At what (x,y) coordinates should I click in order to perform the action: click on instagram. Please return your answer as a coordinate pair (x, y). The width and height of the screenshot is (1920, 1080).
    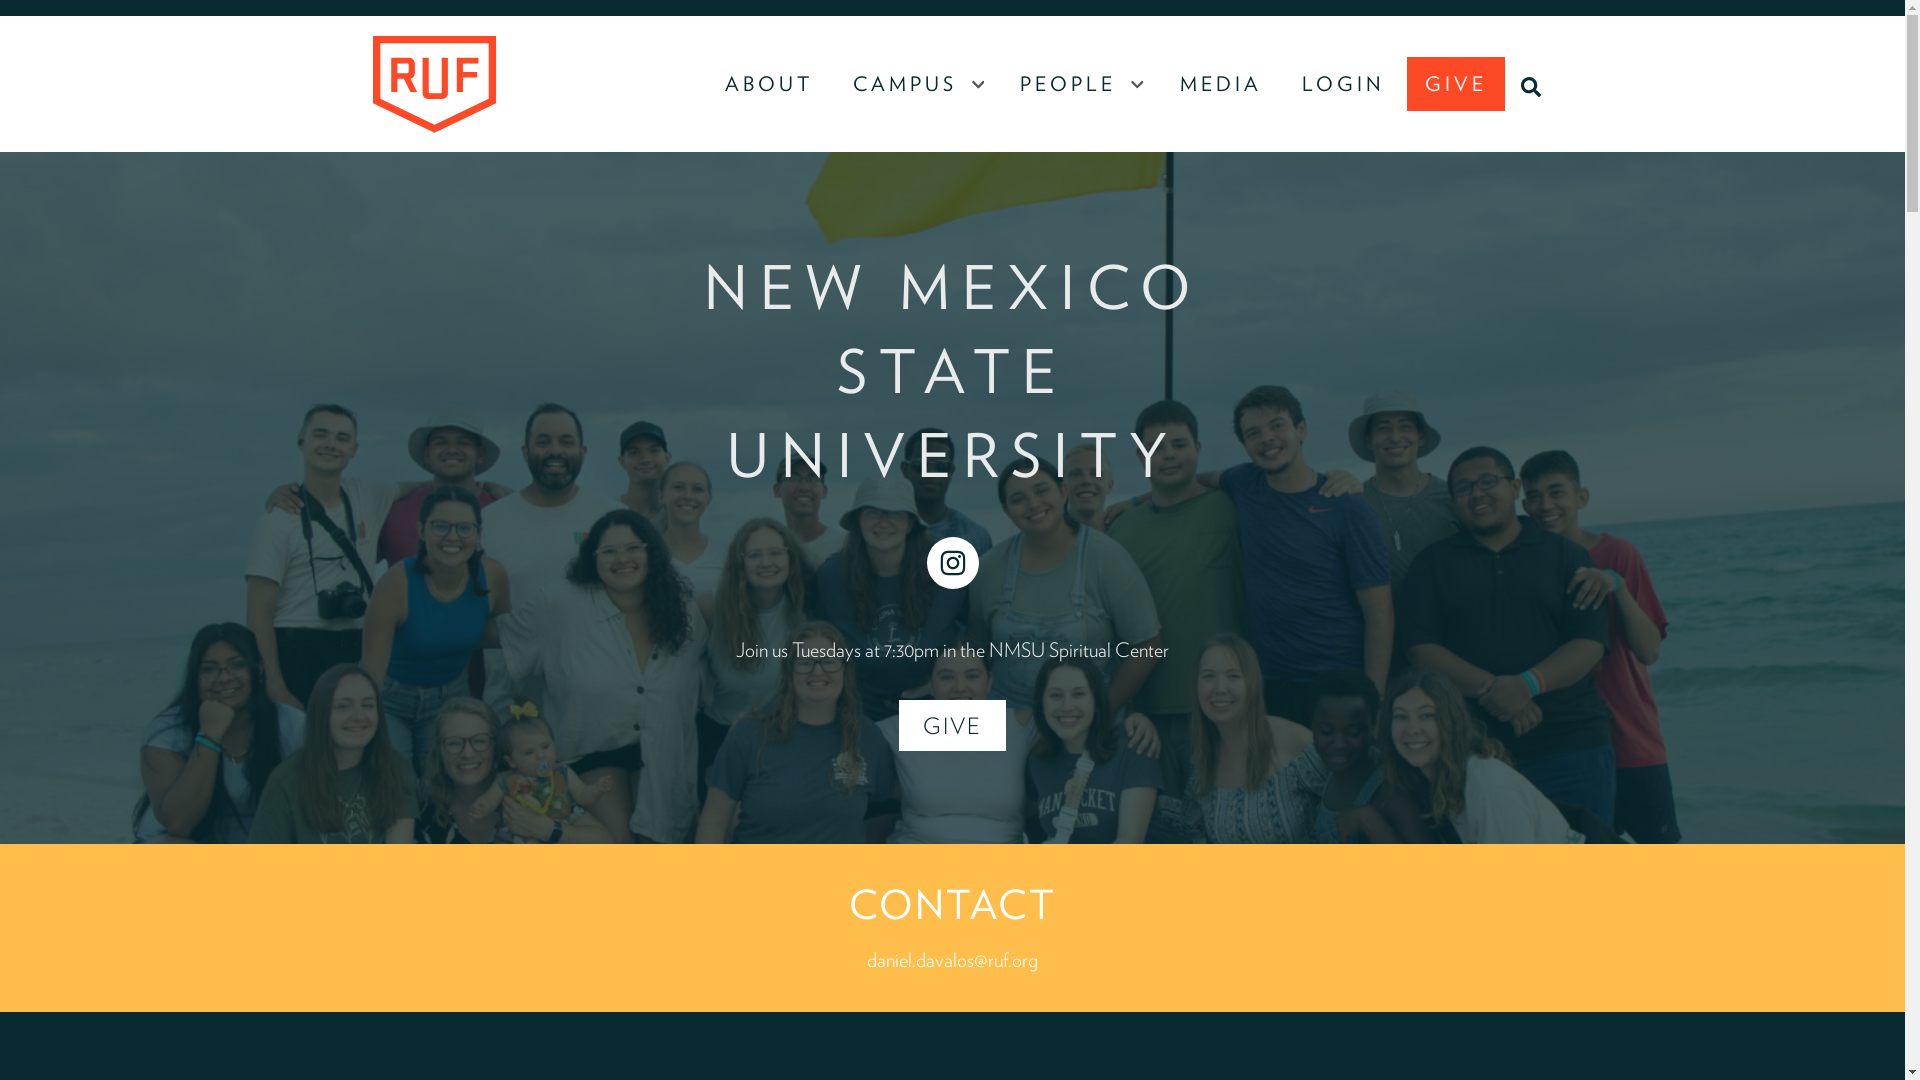
    Looking at the image, I should click on (951, 562).